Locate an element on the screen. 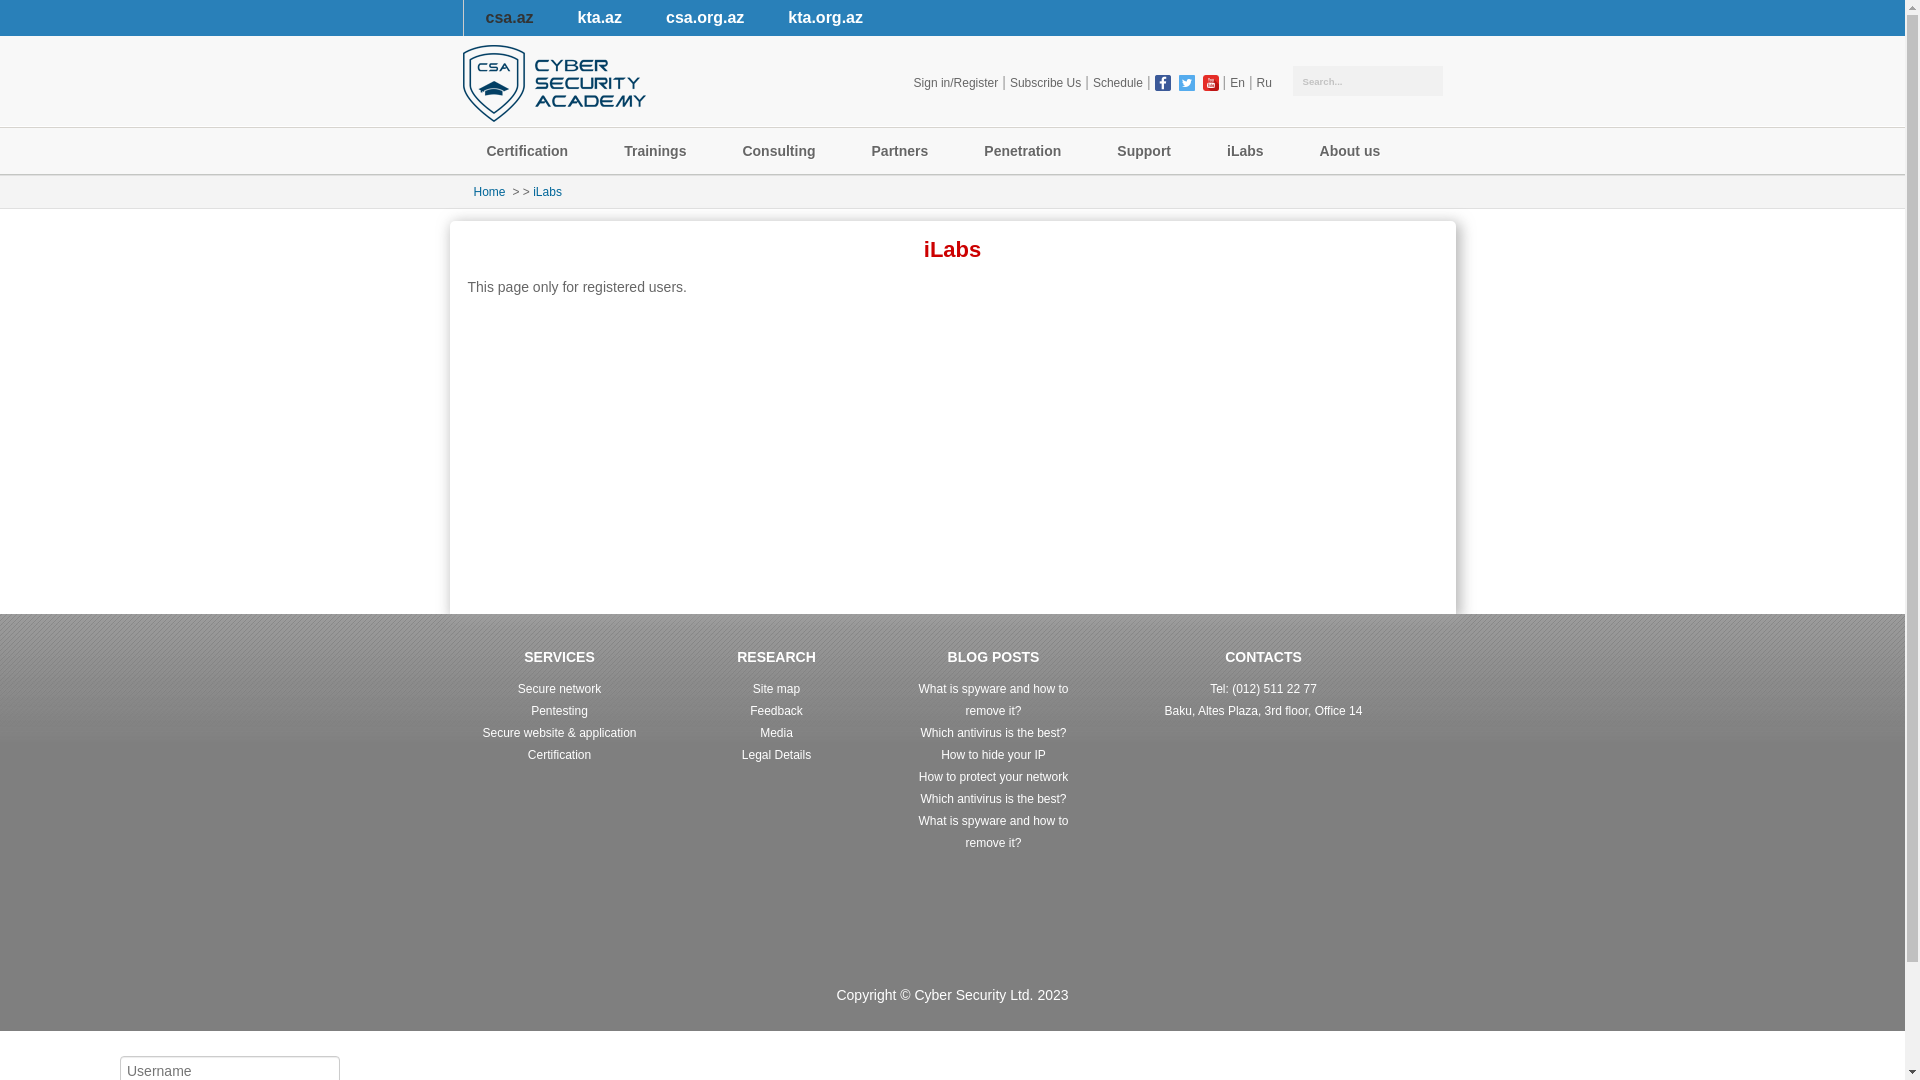 This screenshot has height=1080, width=1920. Trainings is located at coordinates (659, 152).